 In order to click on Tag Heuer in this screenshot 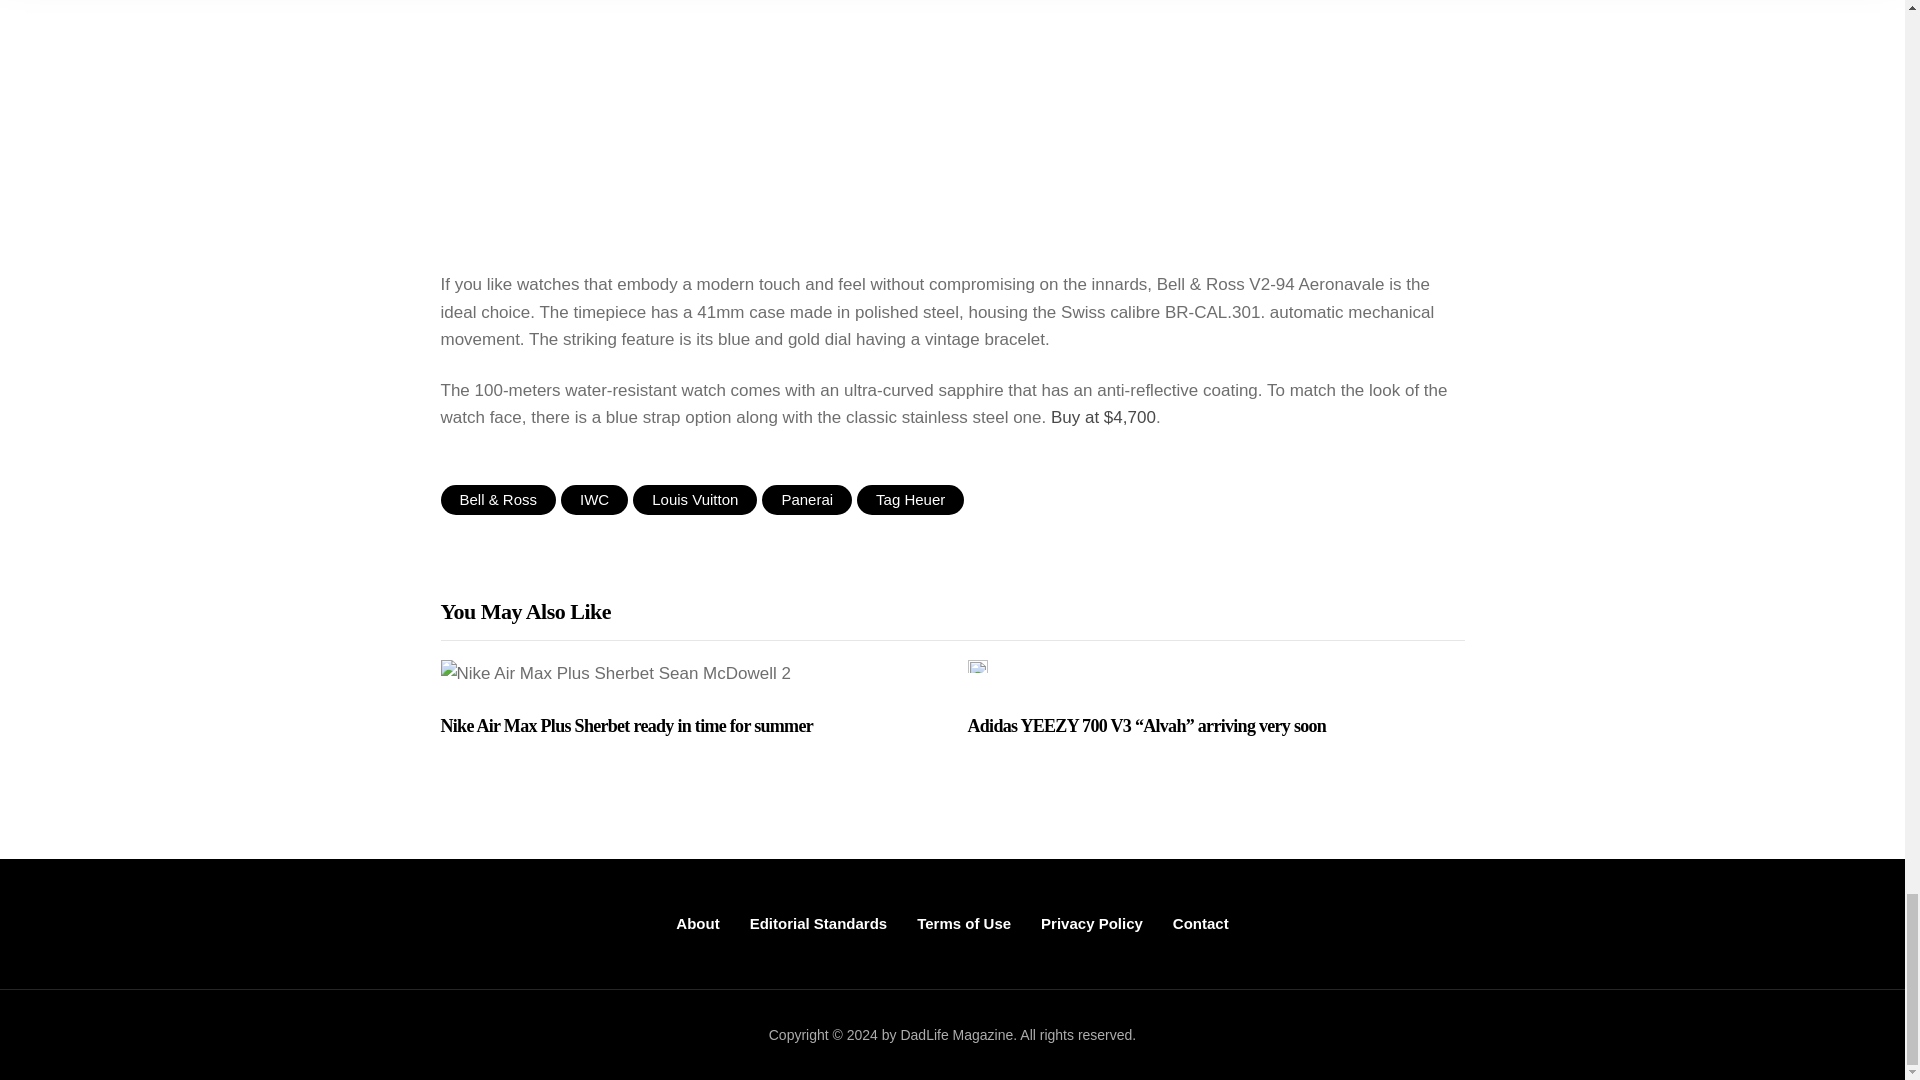, I will do `click(910, 500)`.